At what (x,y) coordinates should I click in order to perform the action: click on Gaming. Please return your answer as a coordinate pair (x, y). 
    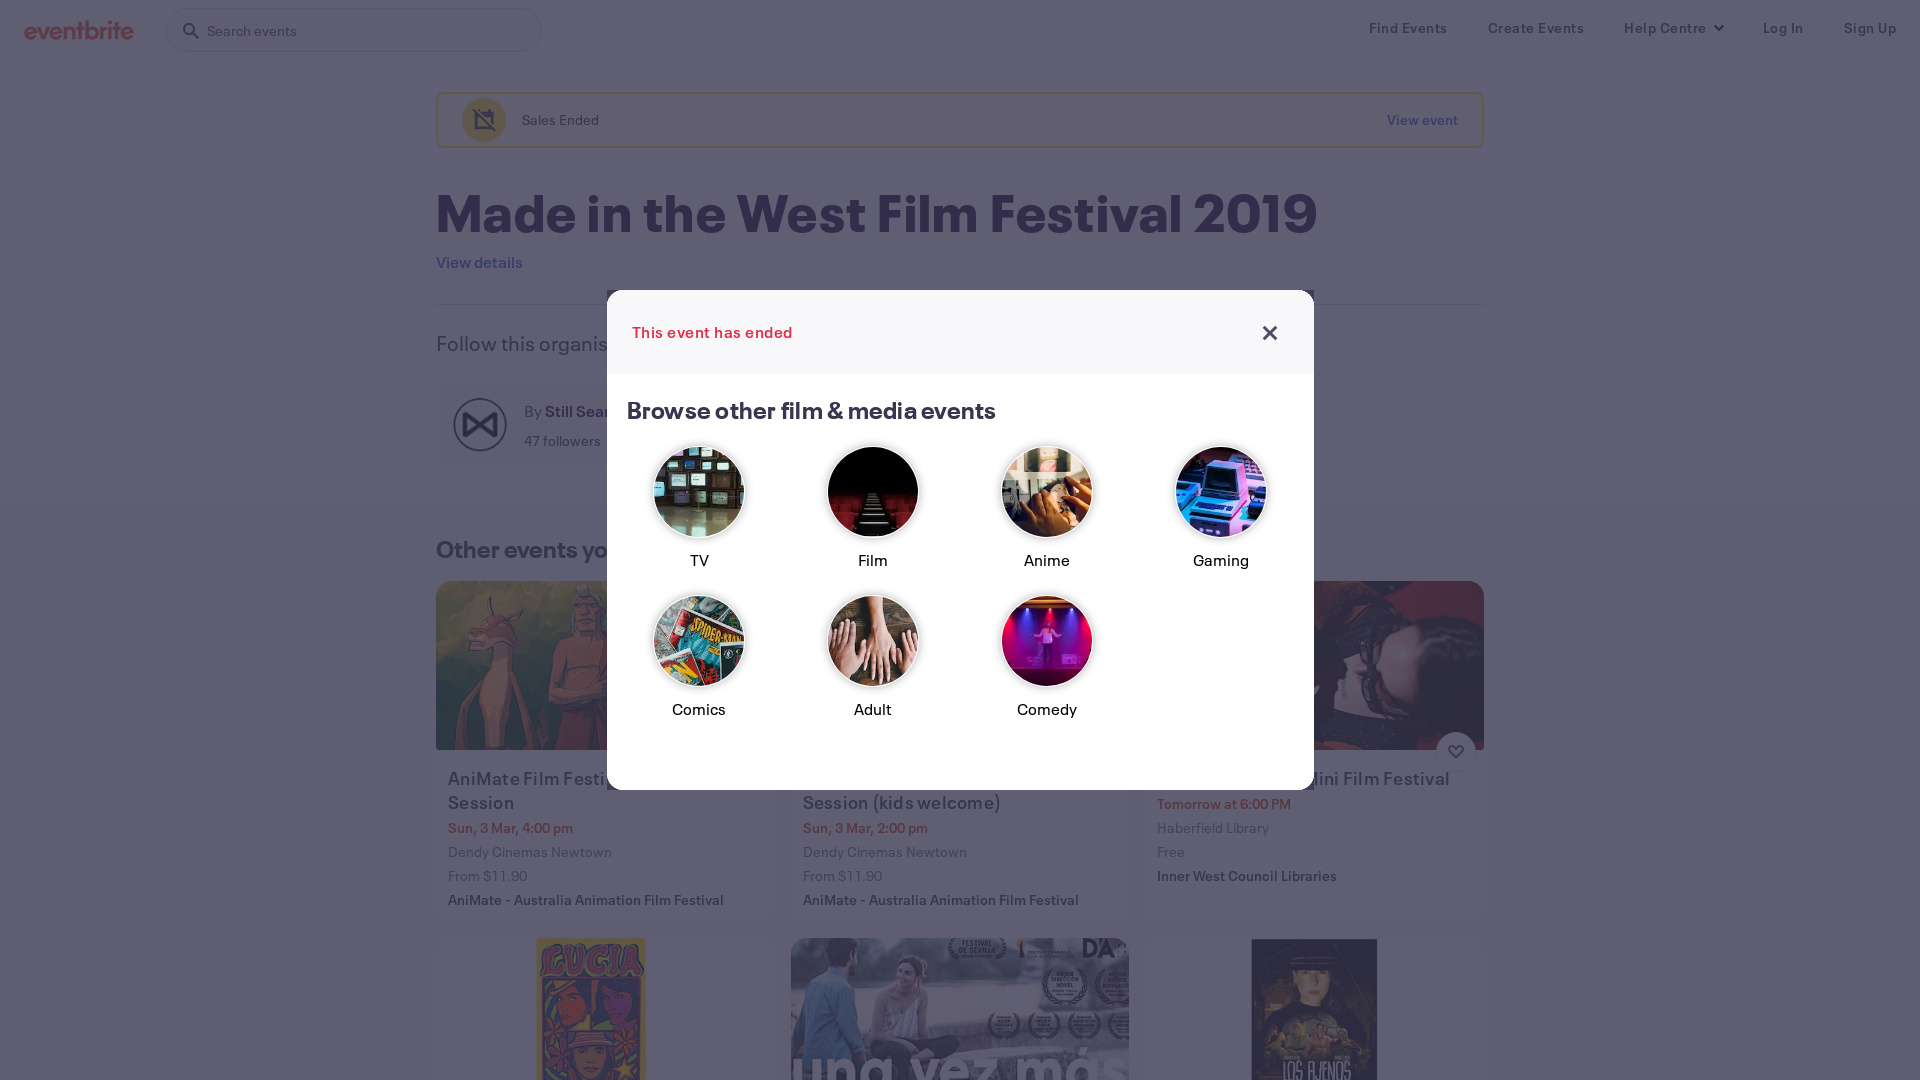
    Looking at the image, I should click on (1221, 516).